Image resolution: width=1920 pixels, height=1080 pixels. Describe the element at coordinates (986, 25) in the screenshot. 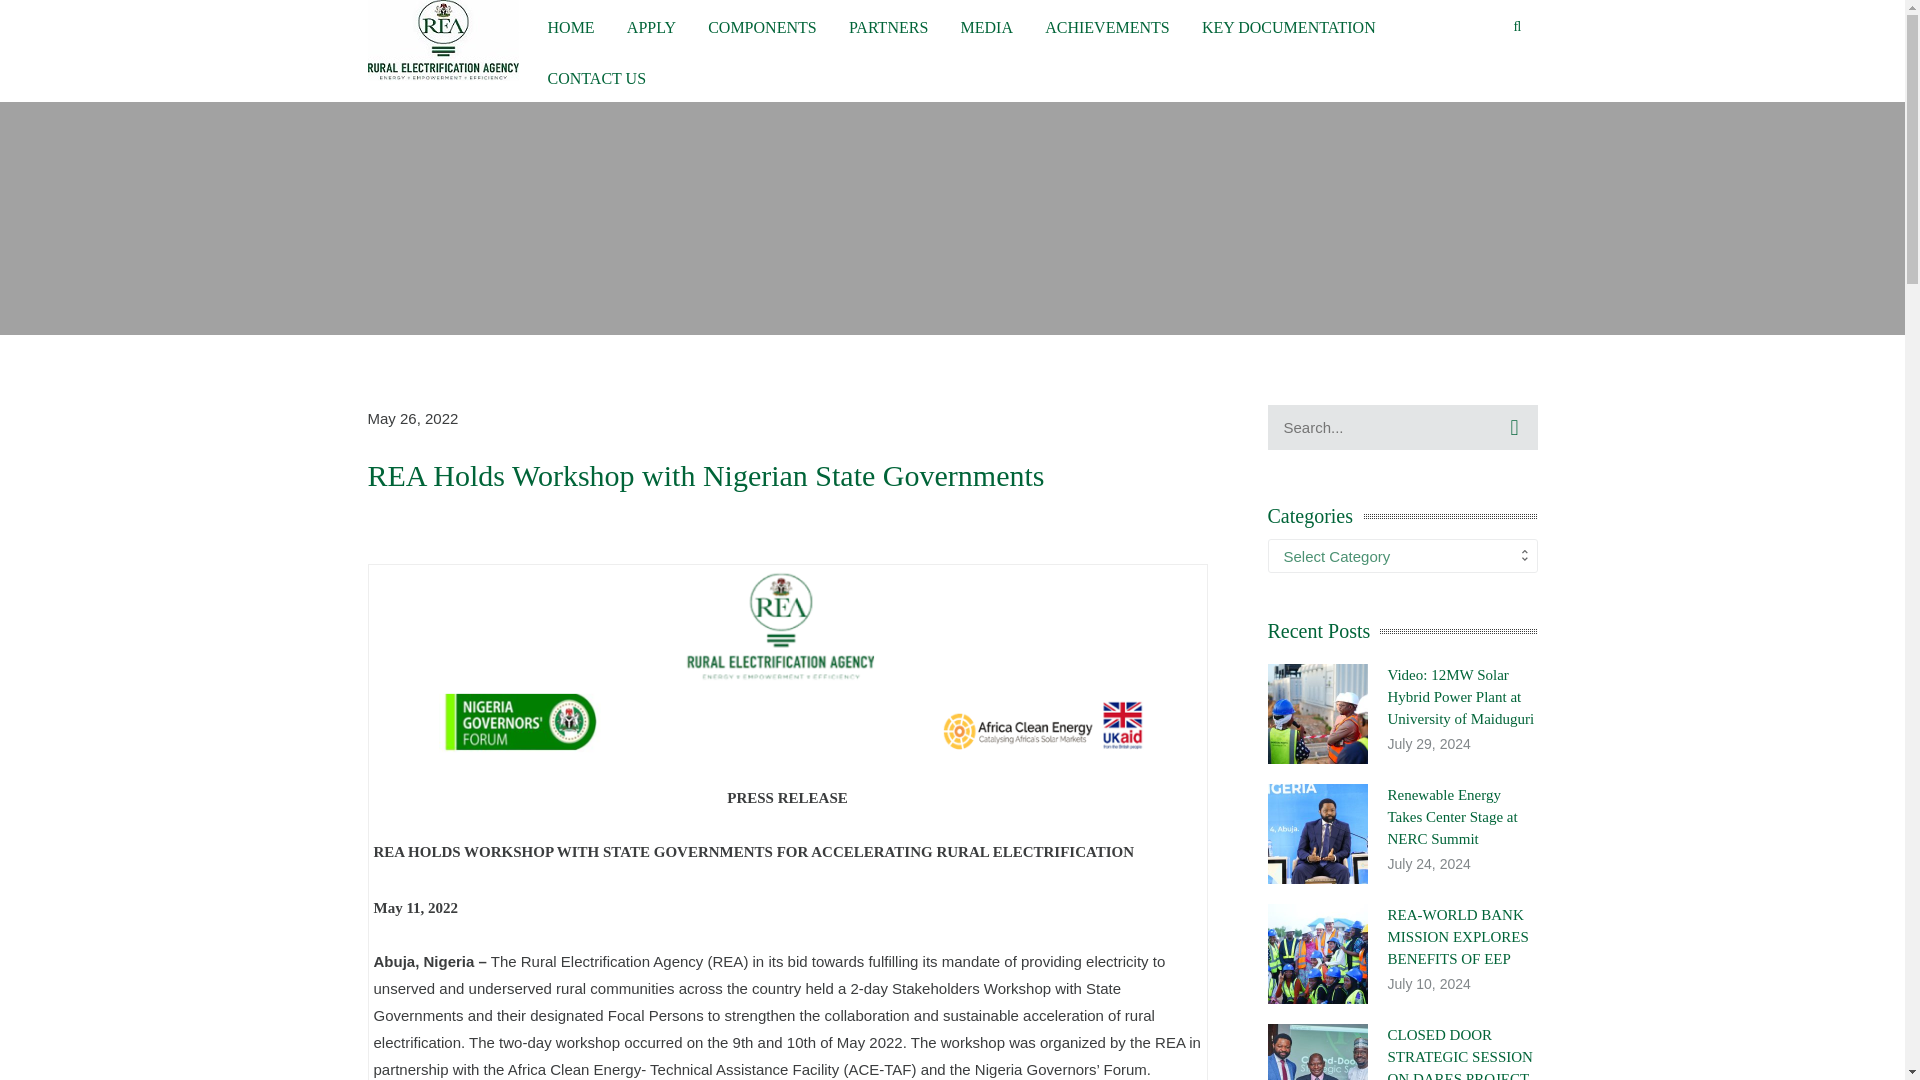

I see `MEDIA` at that location.